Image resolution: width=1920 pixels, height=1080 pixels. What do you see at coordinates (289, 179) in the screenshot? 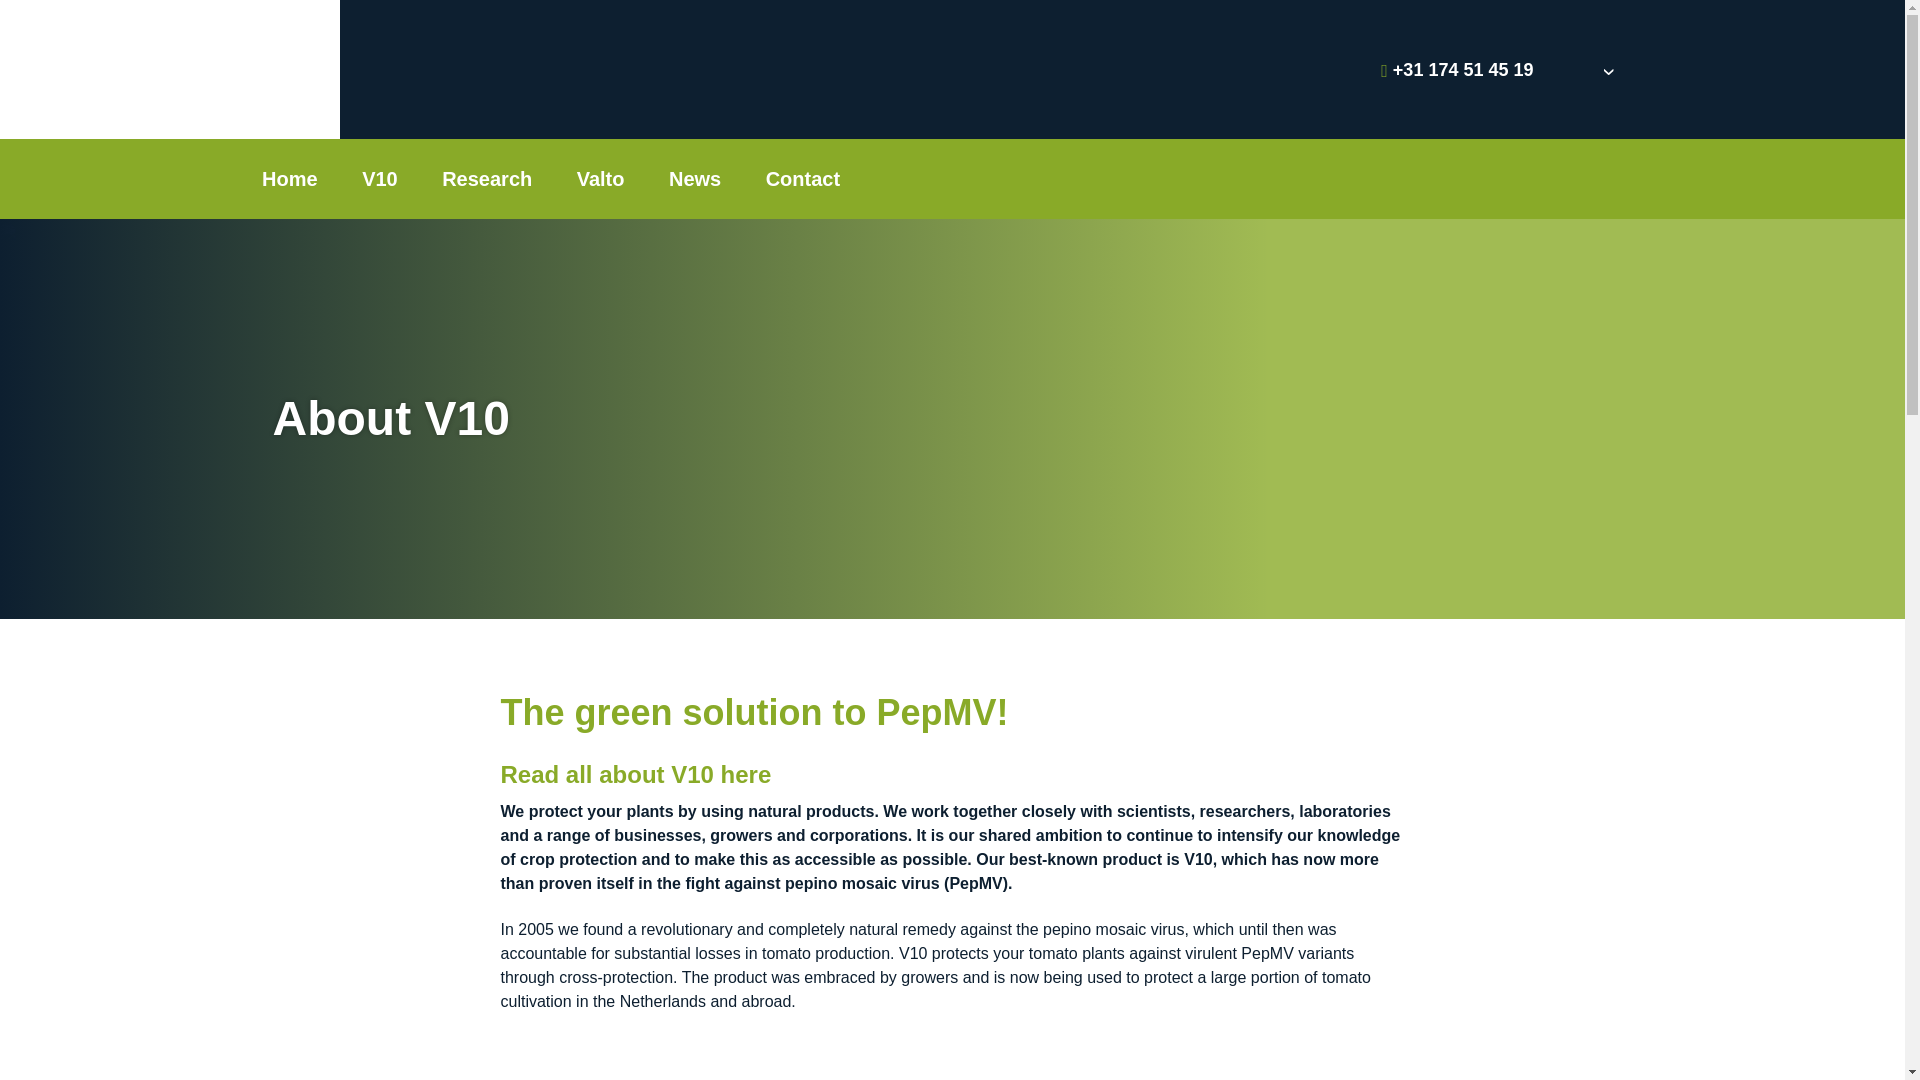
I see `Home` at bounding box center [289, 179].